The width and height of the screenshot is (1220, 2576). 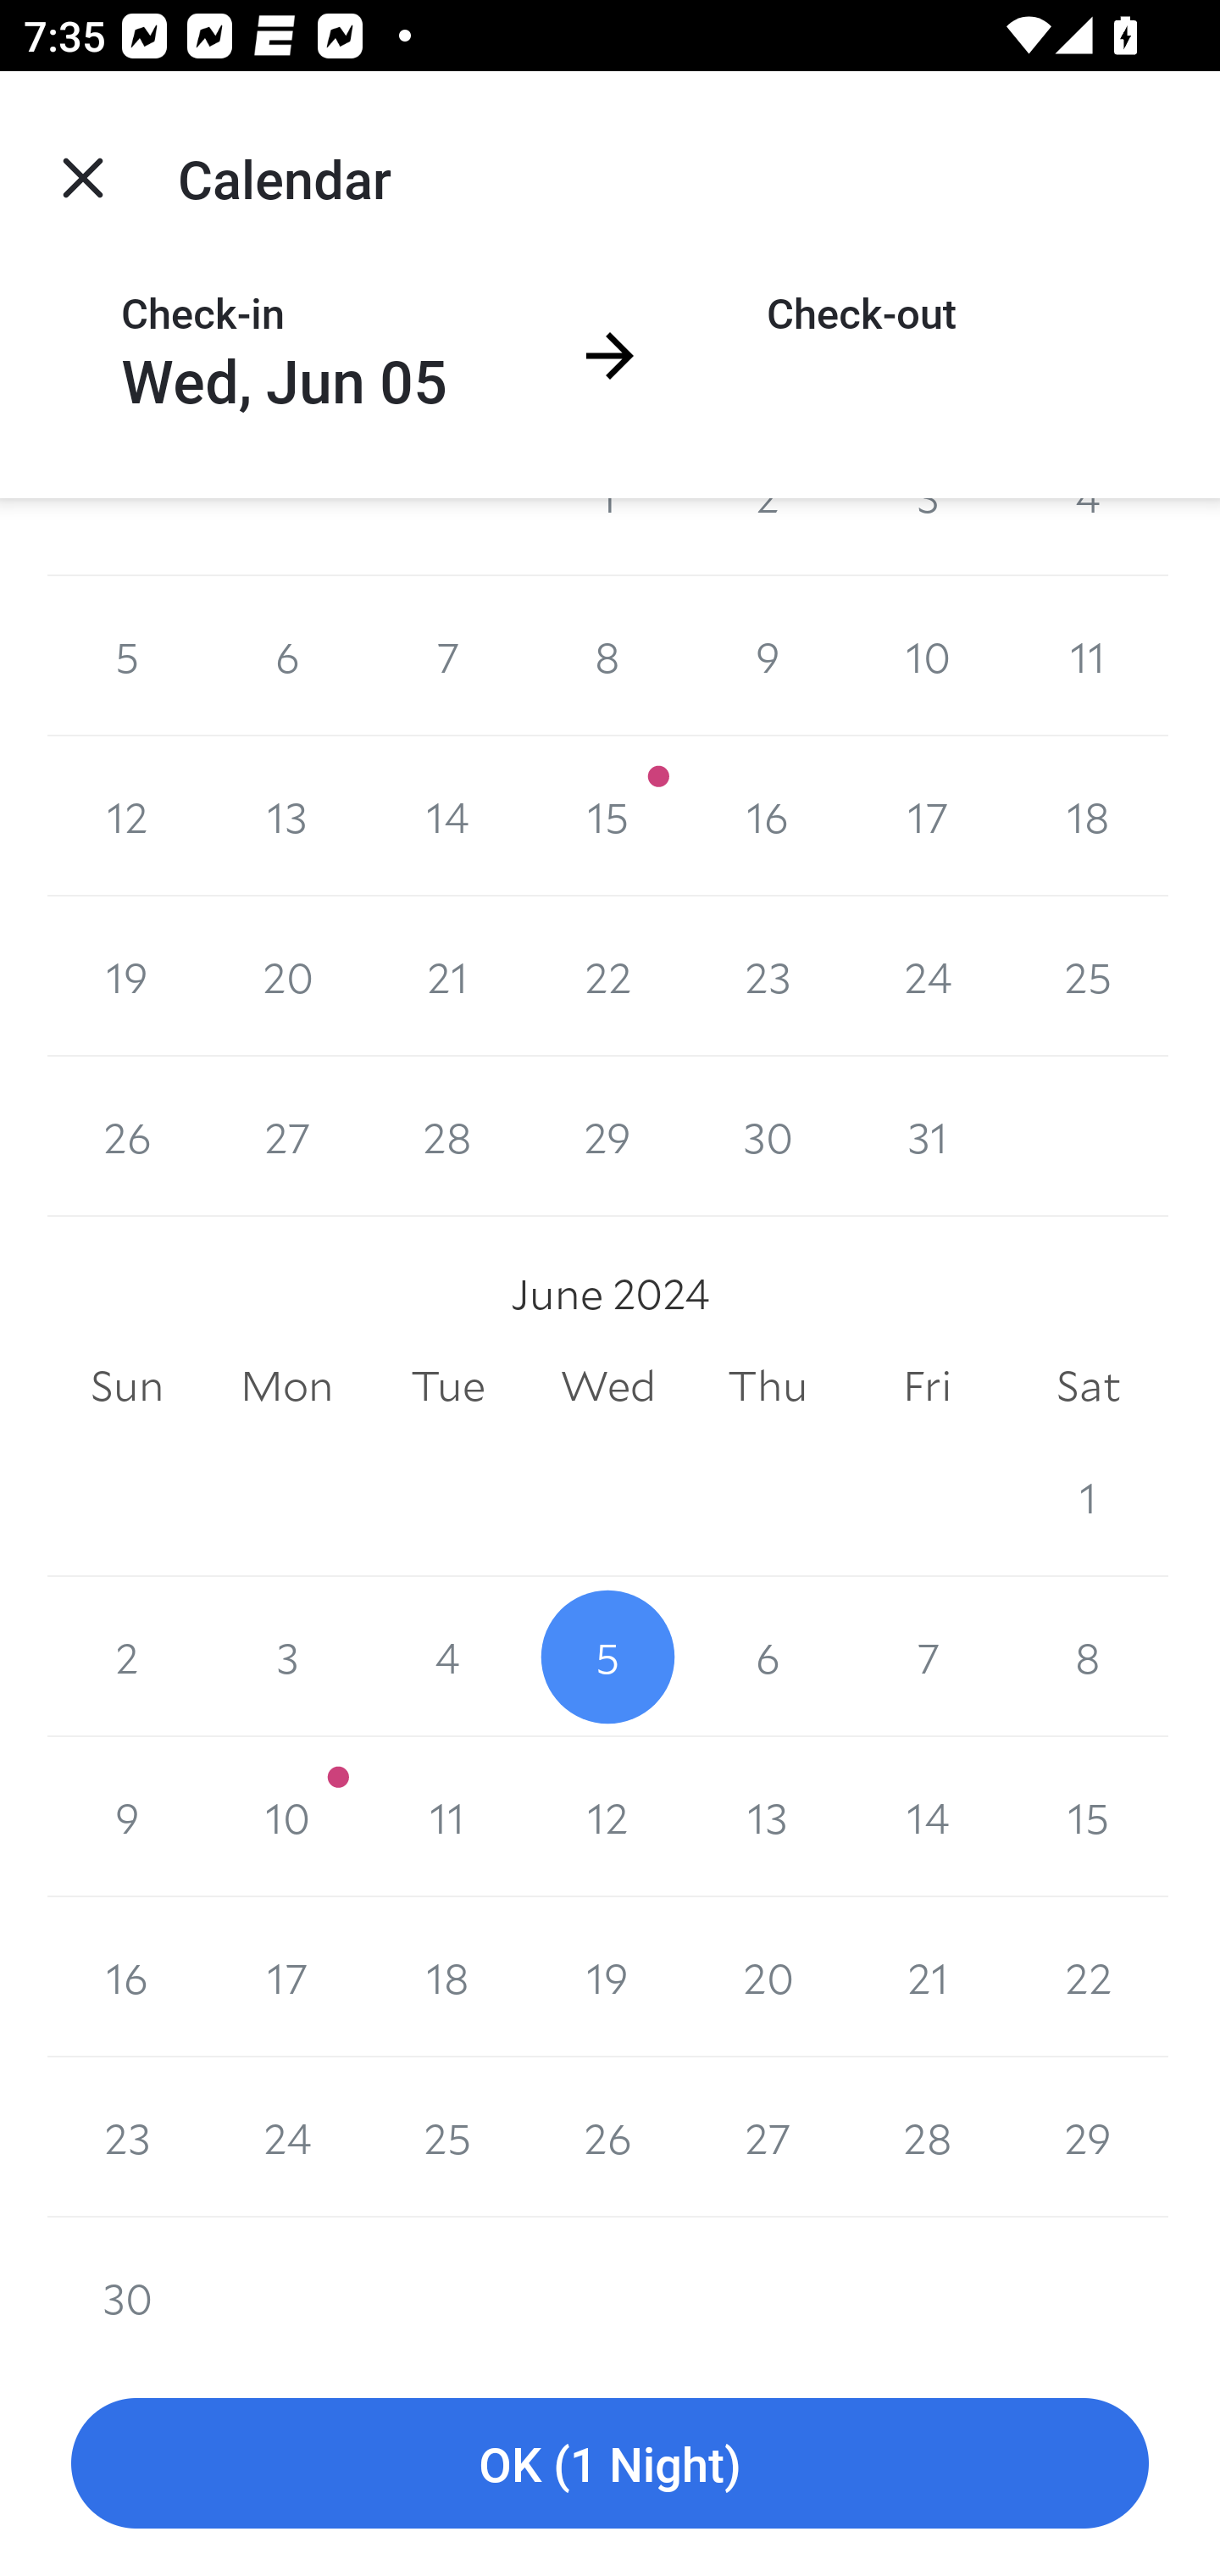 I want to click on 10 10 May 2024, so click(x=927, y=656).